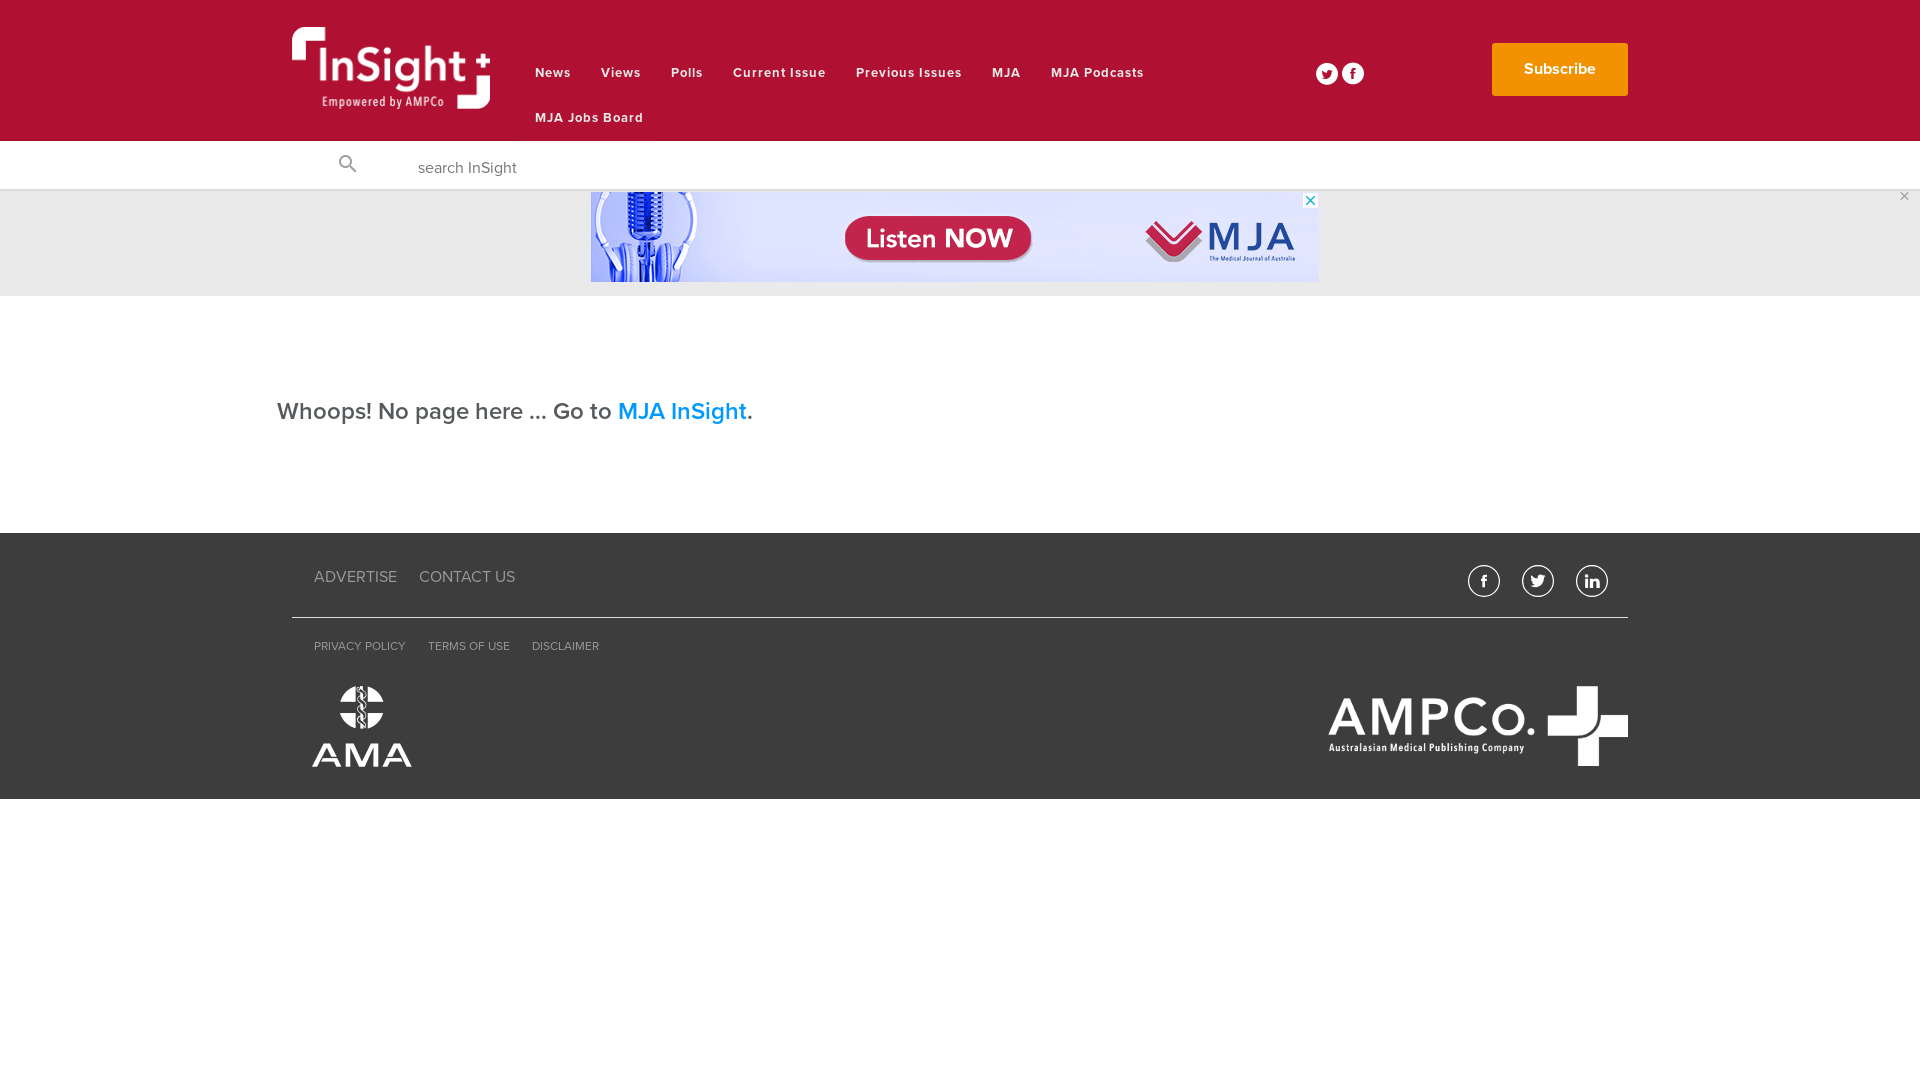 This screenshot has height=1080, width=1920. What do you see at coordinates (1006, 74) in the screenshot?
I see `MJA` at bounding box center [1006, 74].